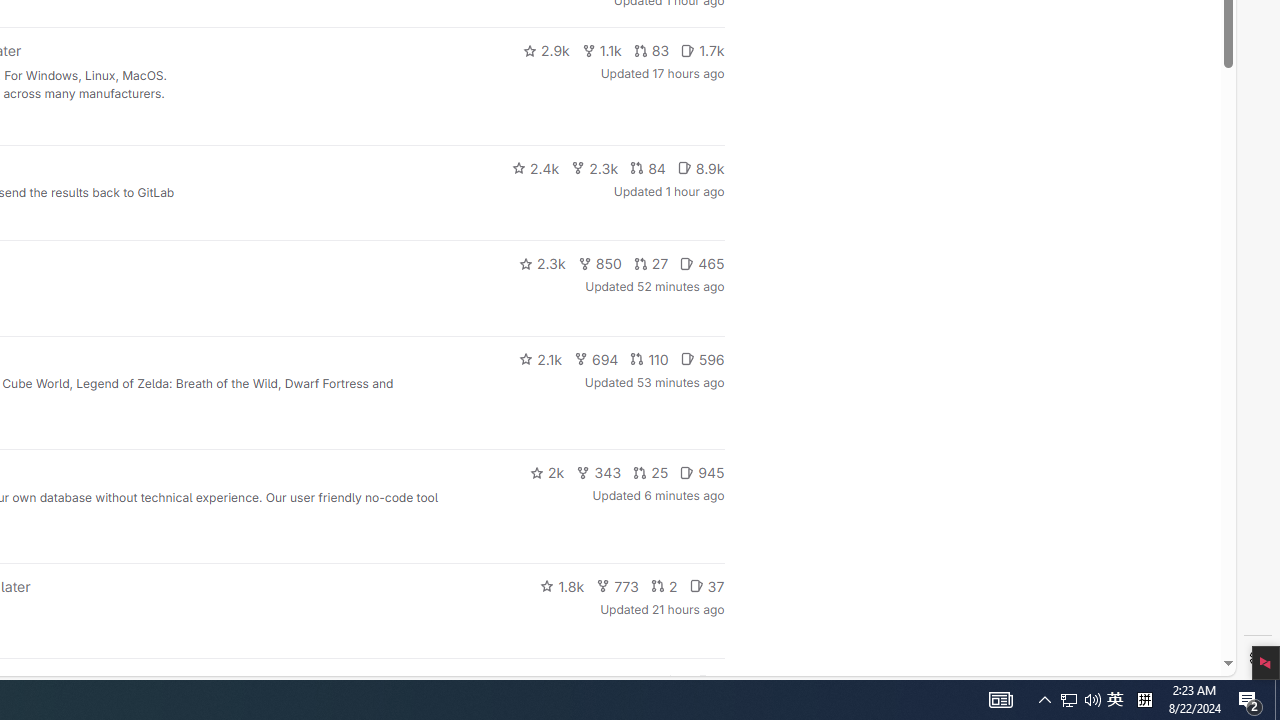 The height and width of the screenshot is (720, 1280). What do you see at coordinates (706, 586) in the screenshot?
I see `37` at bounding box center [706, 586].